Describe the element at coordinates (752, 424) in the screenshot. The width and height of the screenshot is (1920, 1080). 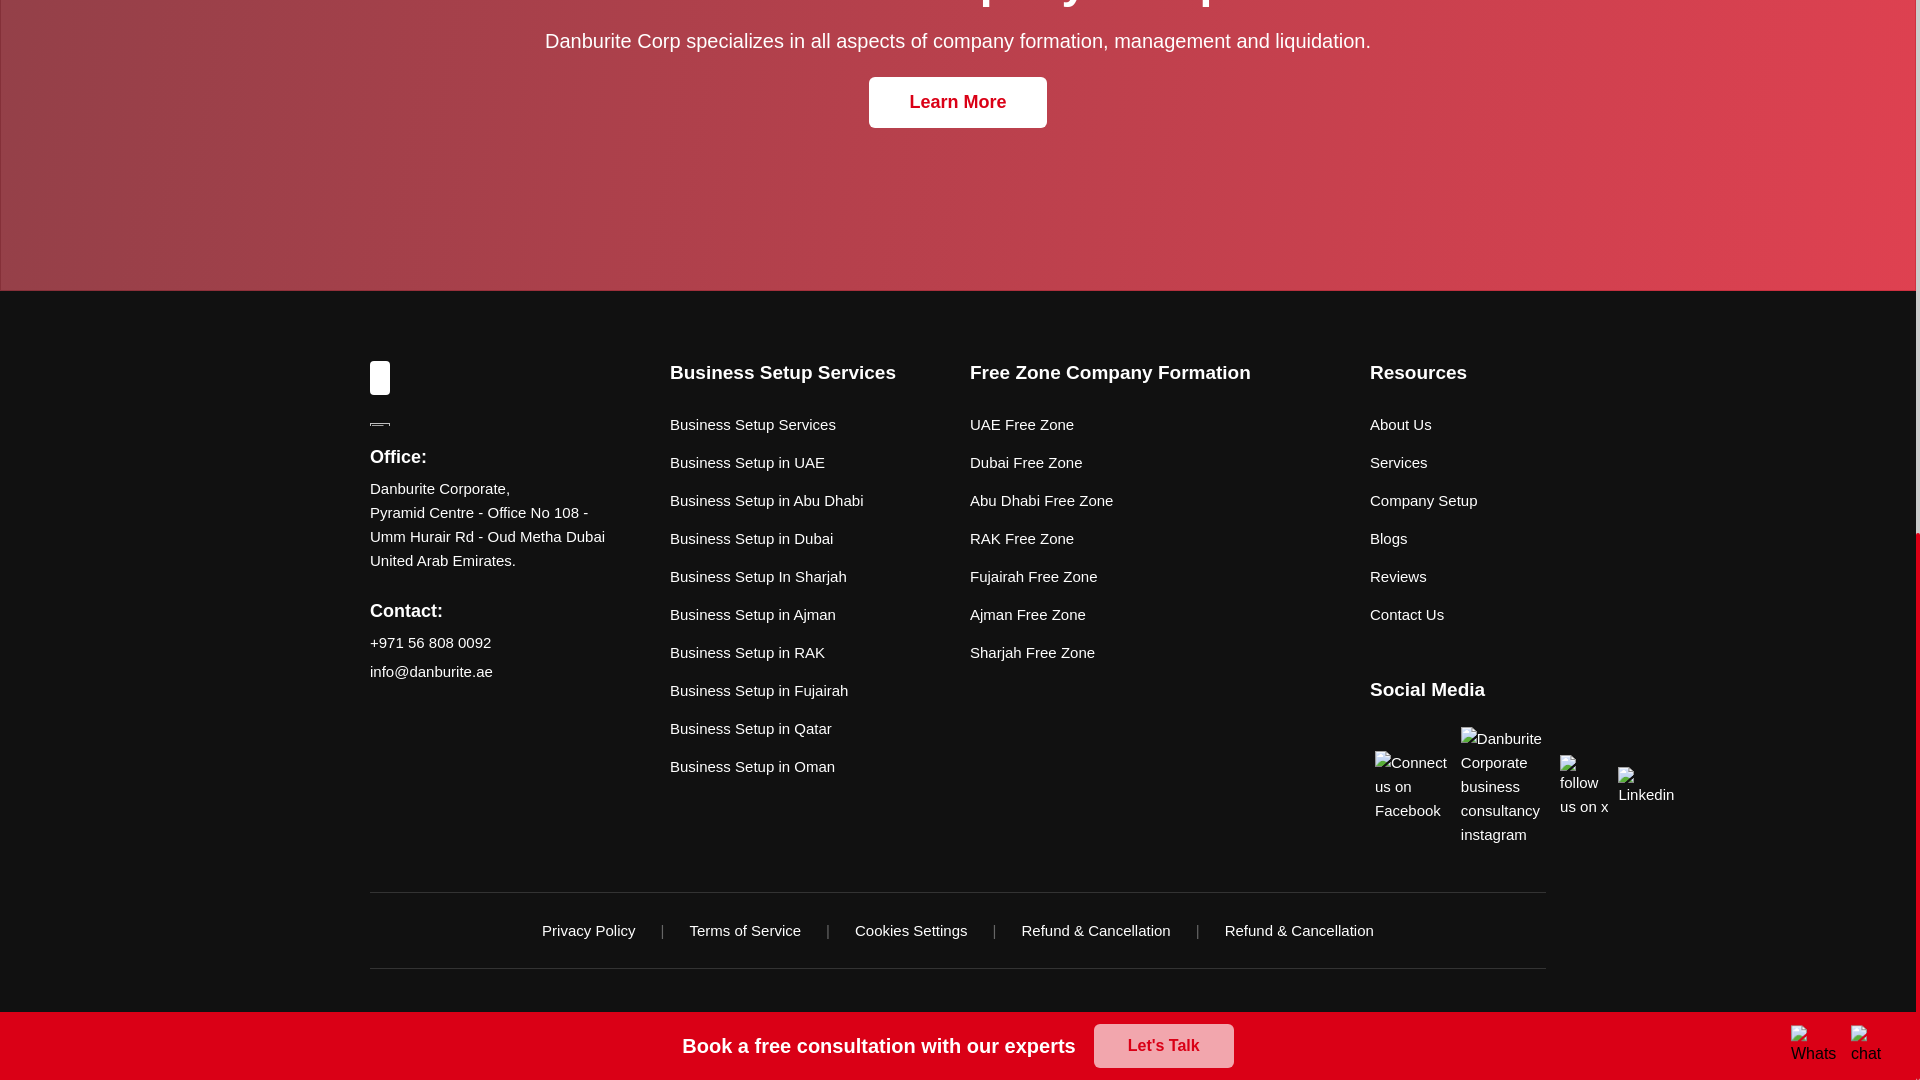
I see `Business Setup Services` at that location.